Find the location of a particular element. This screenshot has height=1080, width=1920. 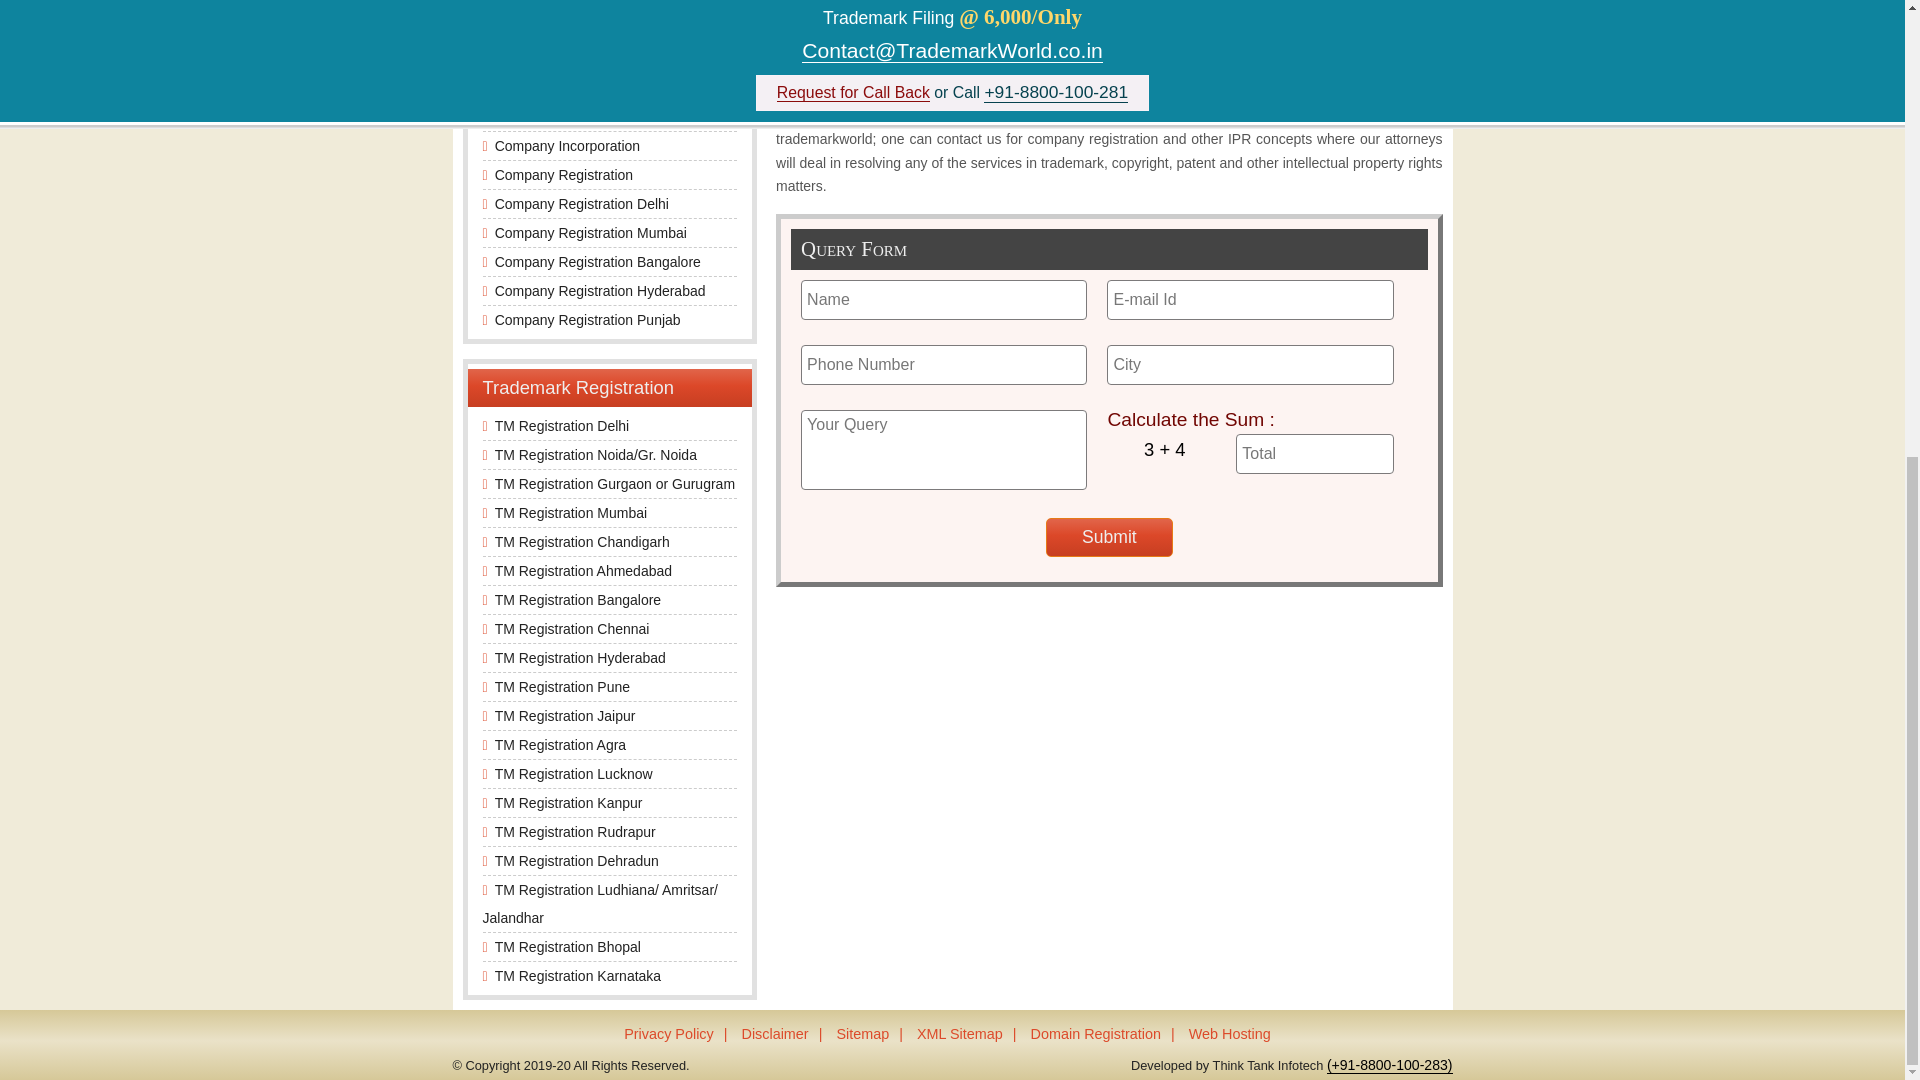

Company Registration is located at coordinates (564, 174).